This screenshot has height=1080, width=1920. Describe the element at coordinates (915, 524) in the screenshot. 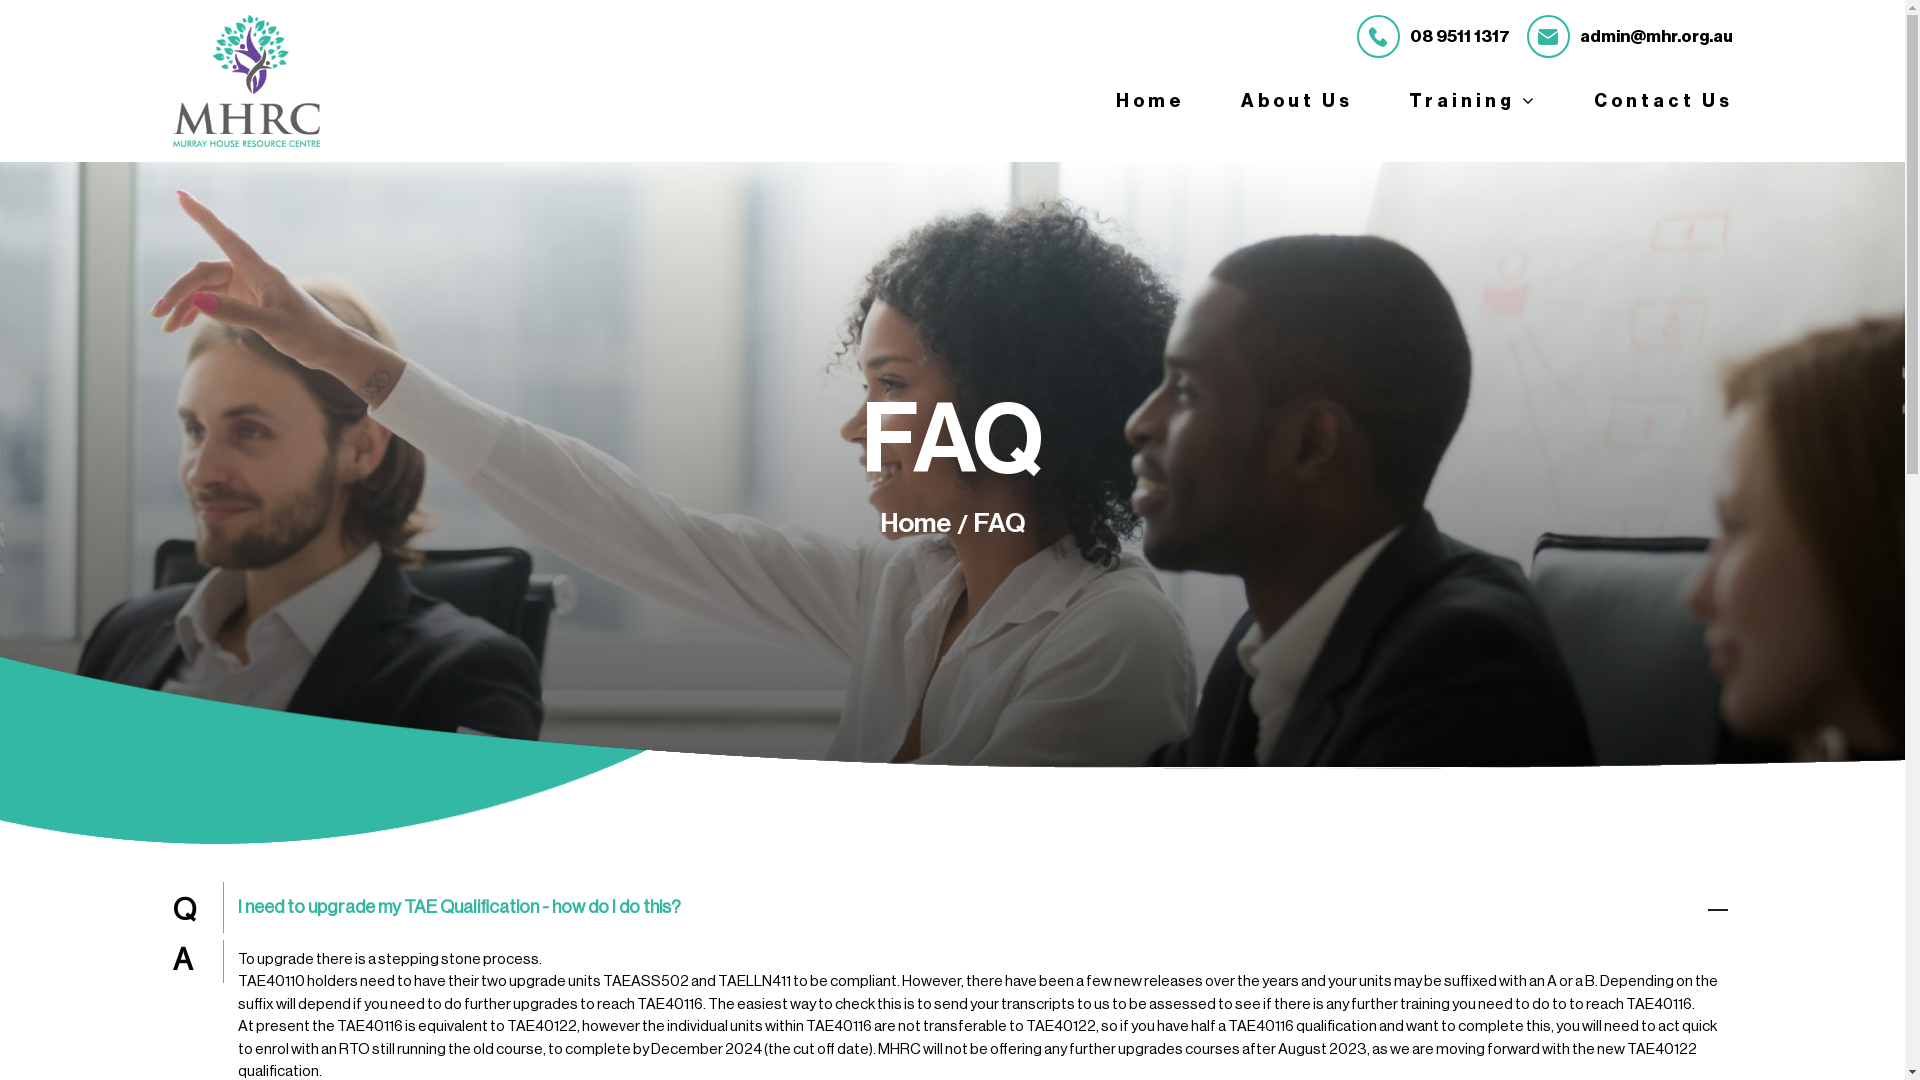

I see `Home` at that location.